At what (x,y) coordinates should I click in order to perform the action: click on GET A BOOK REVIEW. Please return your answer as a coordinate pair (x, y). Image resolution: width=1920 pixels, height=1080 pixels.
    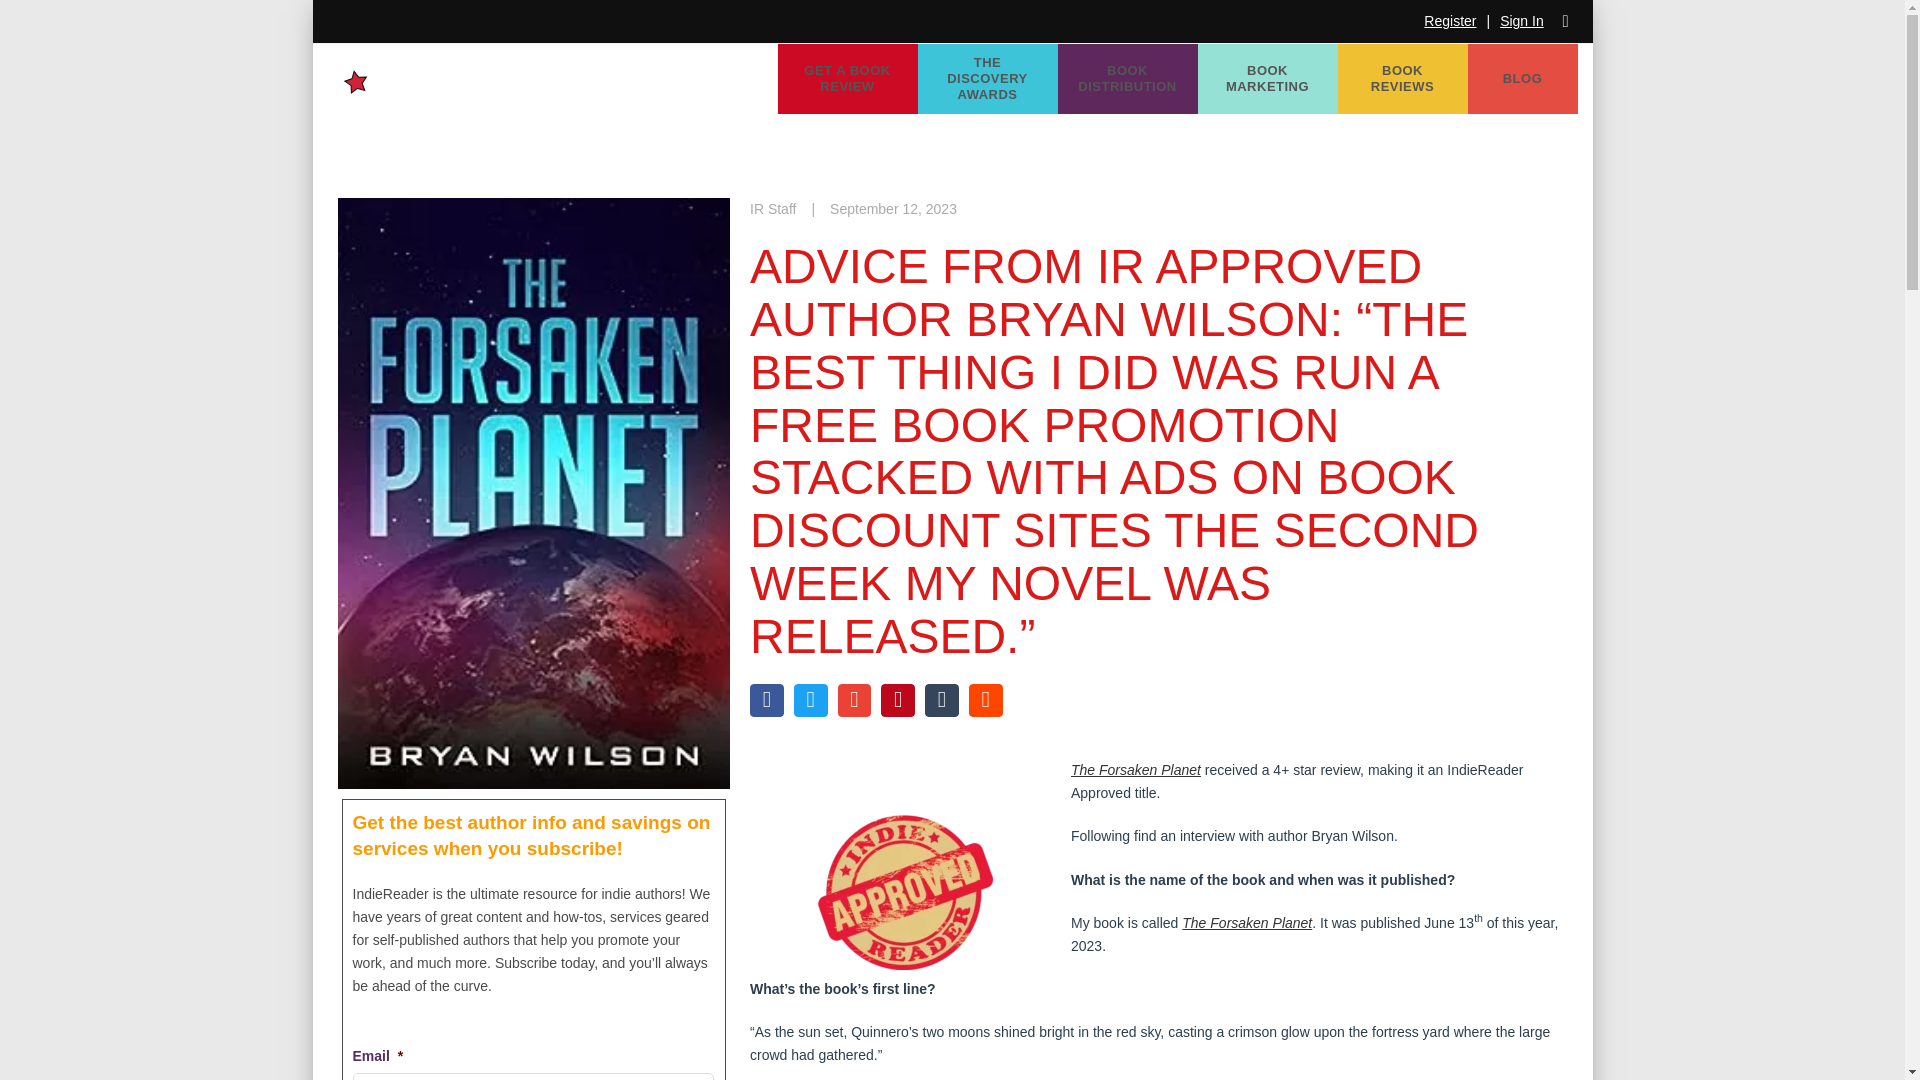
    Looking at the image, I should click on (847, 79).